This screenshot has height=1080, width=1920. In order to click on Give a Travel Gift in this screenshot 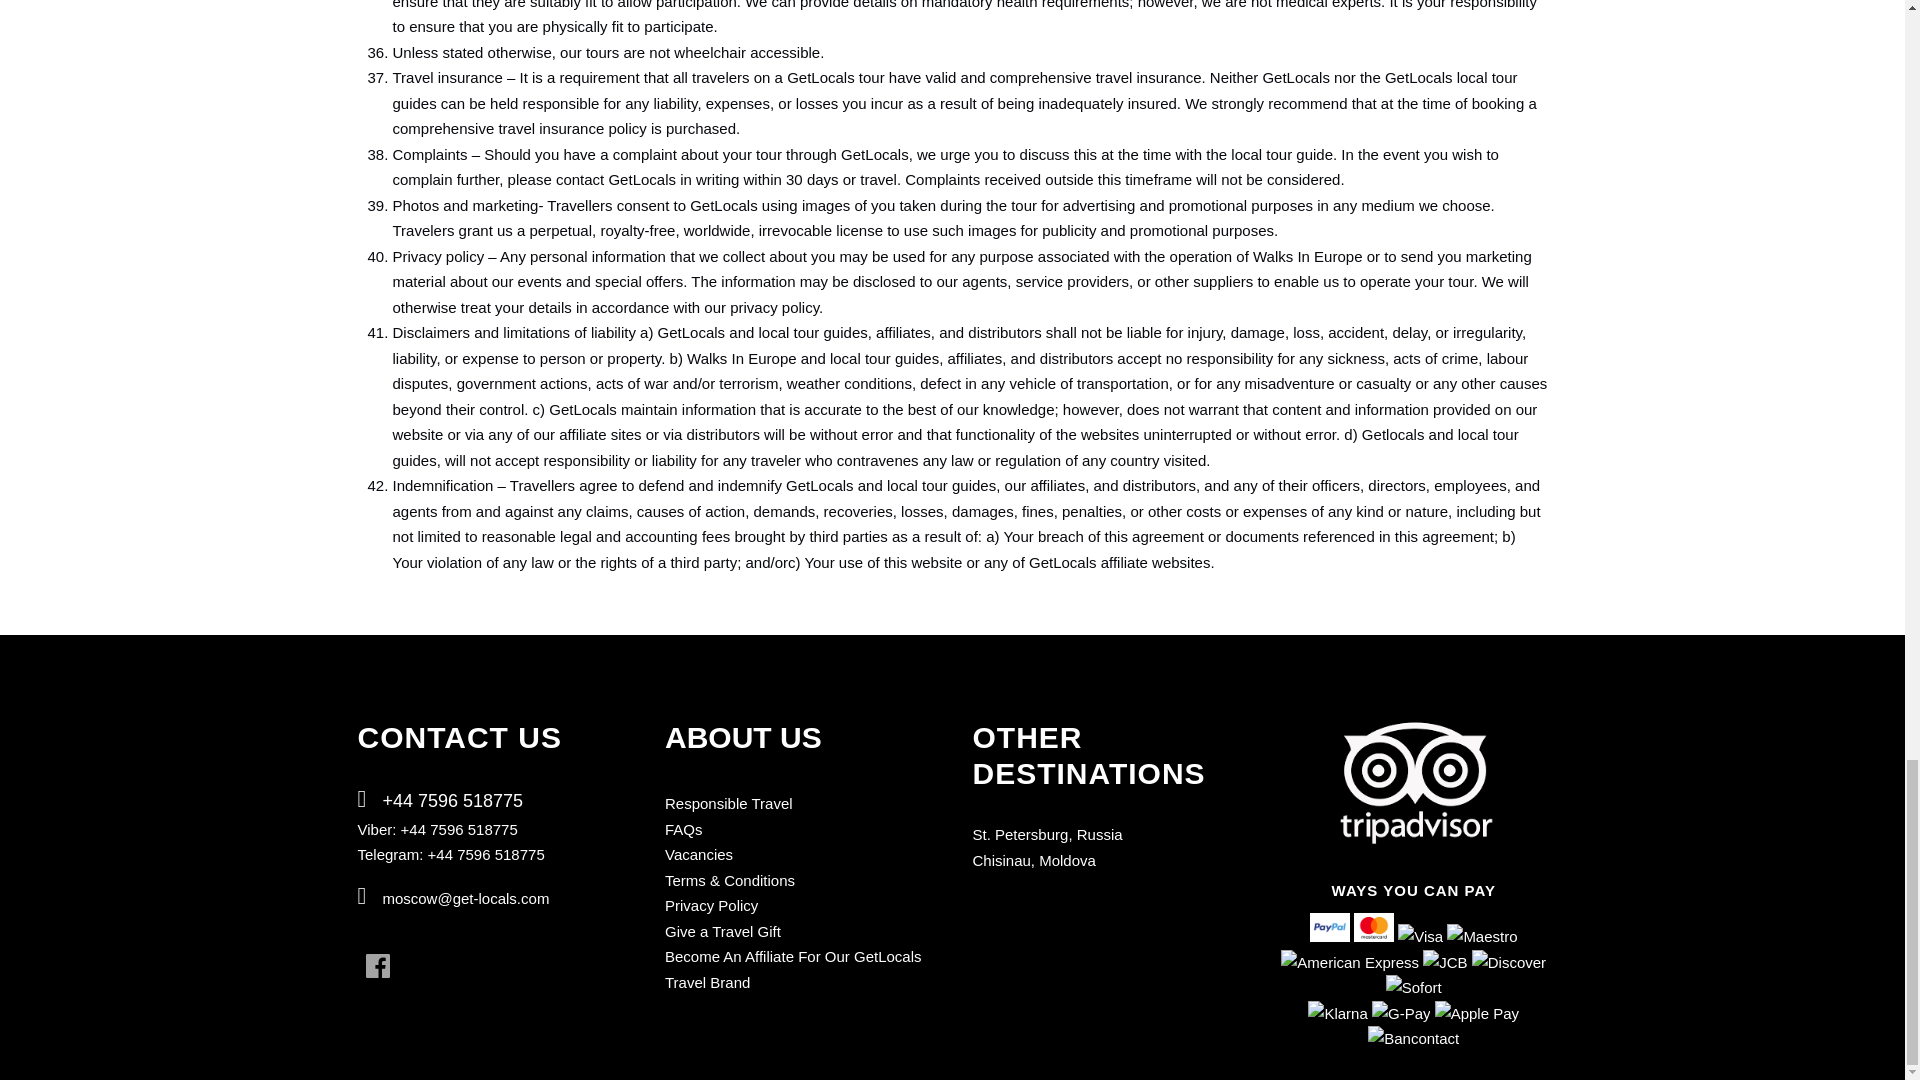, I will do `click(722, 931)`.